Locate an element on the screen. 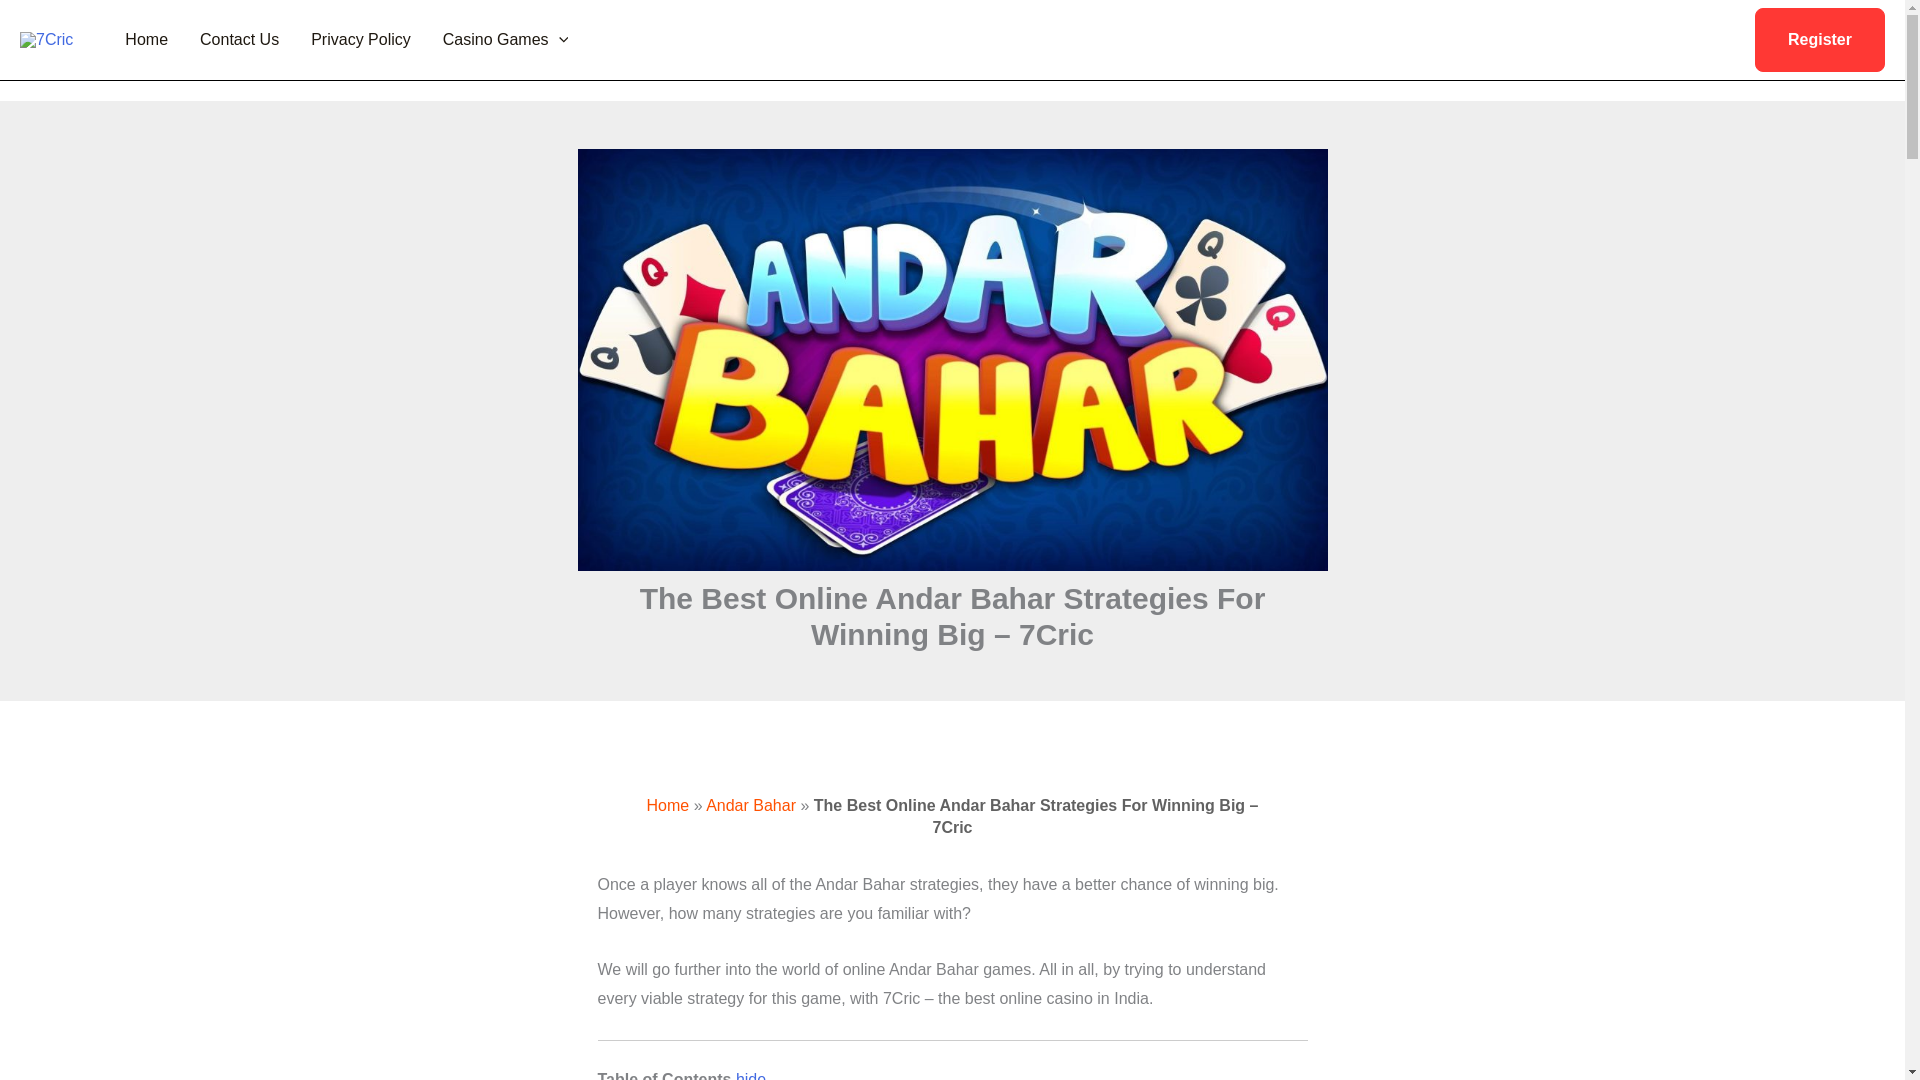  Home is located at coordinates (668, 806).